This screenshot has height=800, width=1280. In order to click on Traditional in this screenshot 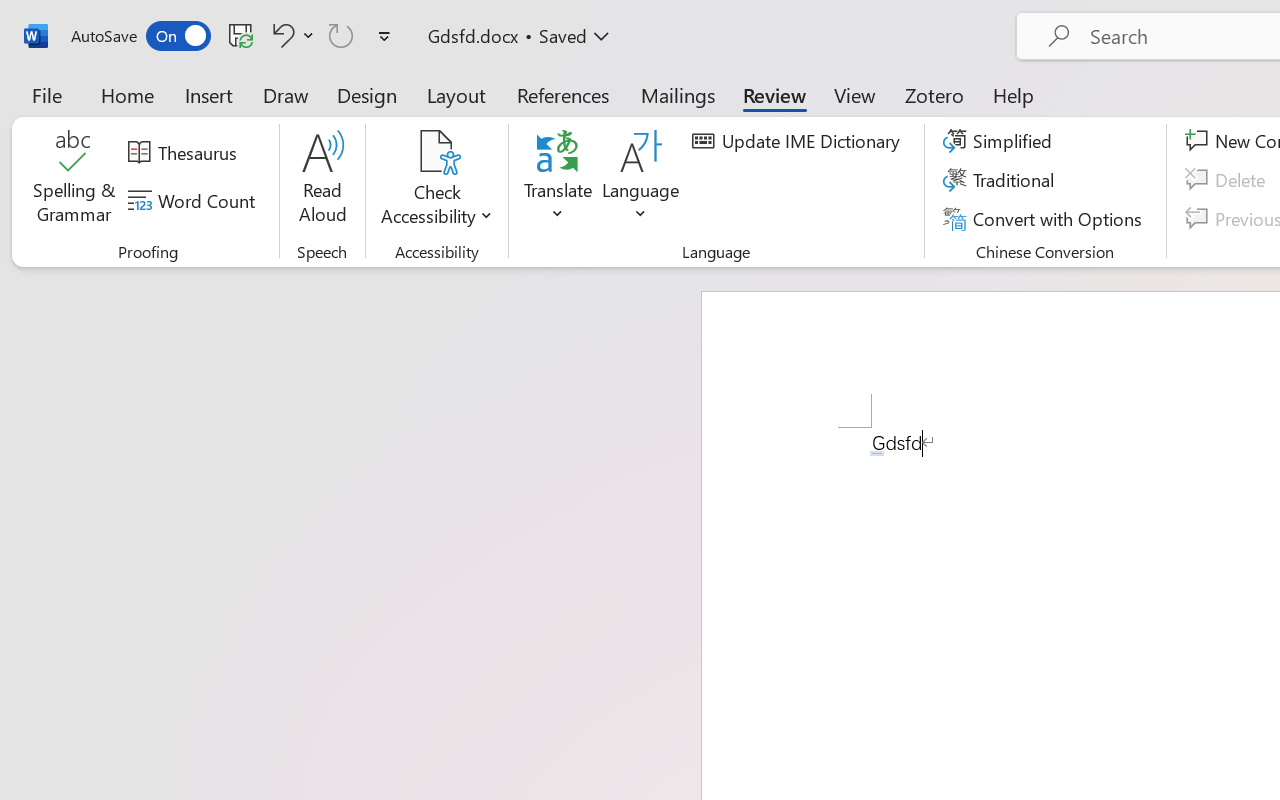, I will do `click(1002, 180)`.